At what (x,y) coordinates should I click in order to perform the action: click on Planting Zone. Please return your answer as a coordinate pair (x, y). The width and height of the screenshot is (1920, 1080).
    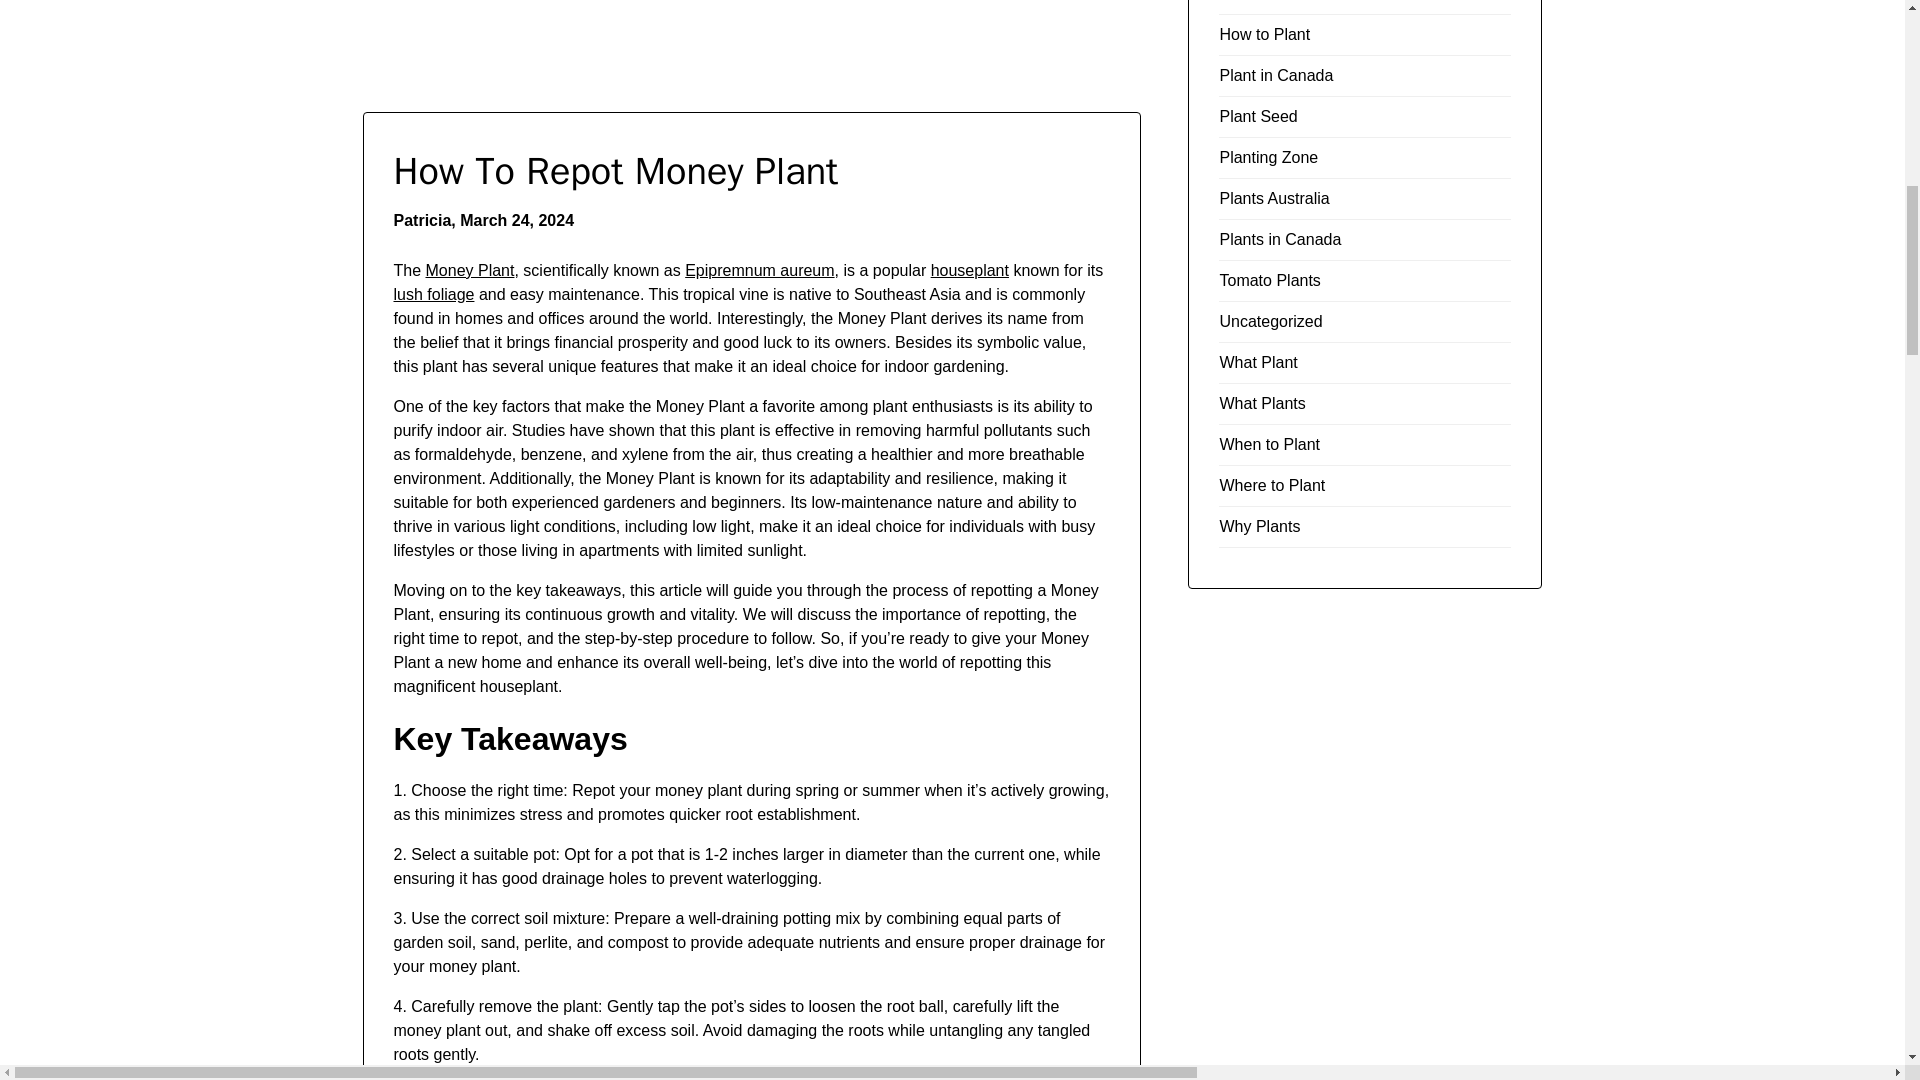
    Looking at the image, I should click on (1268, 158).